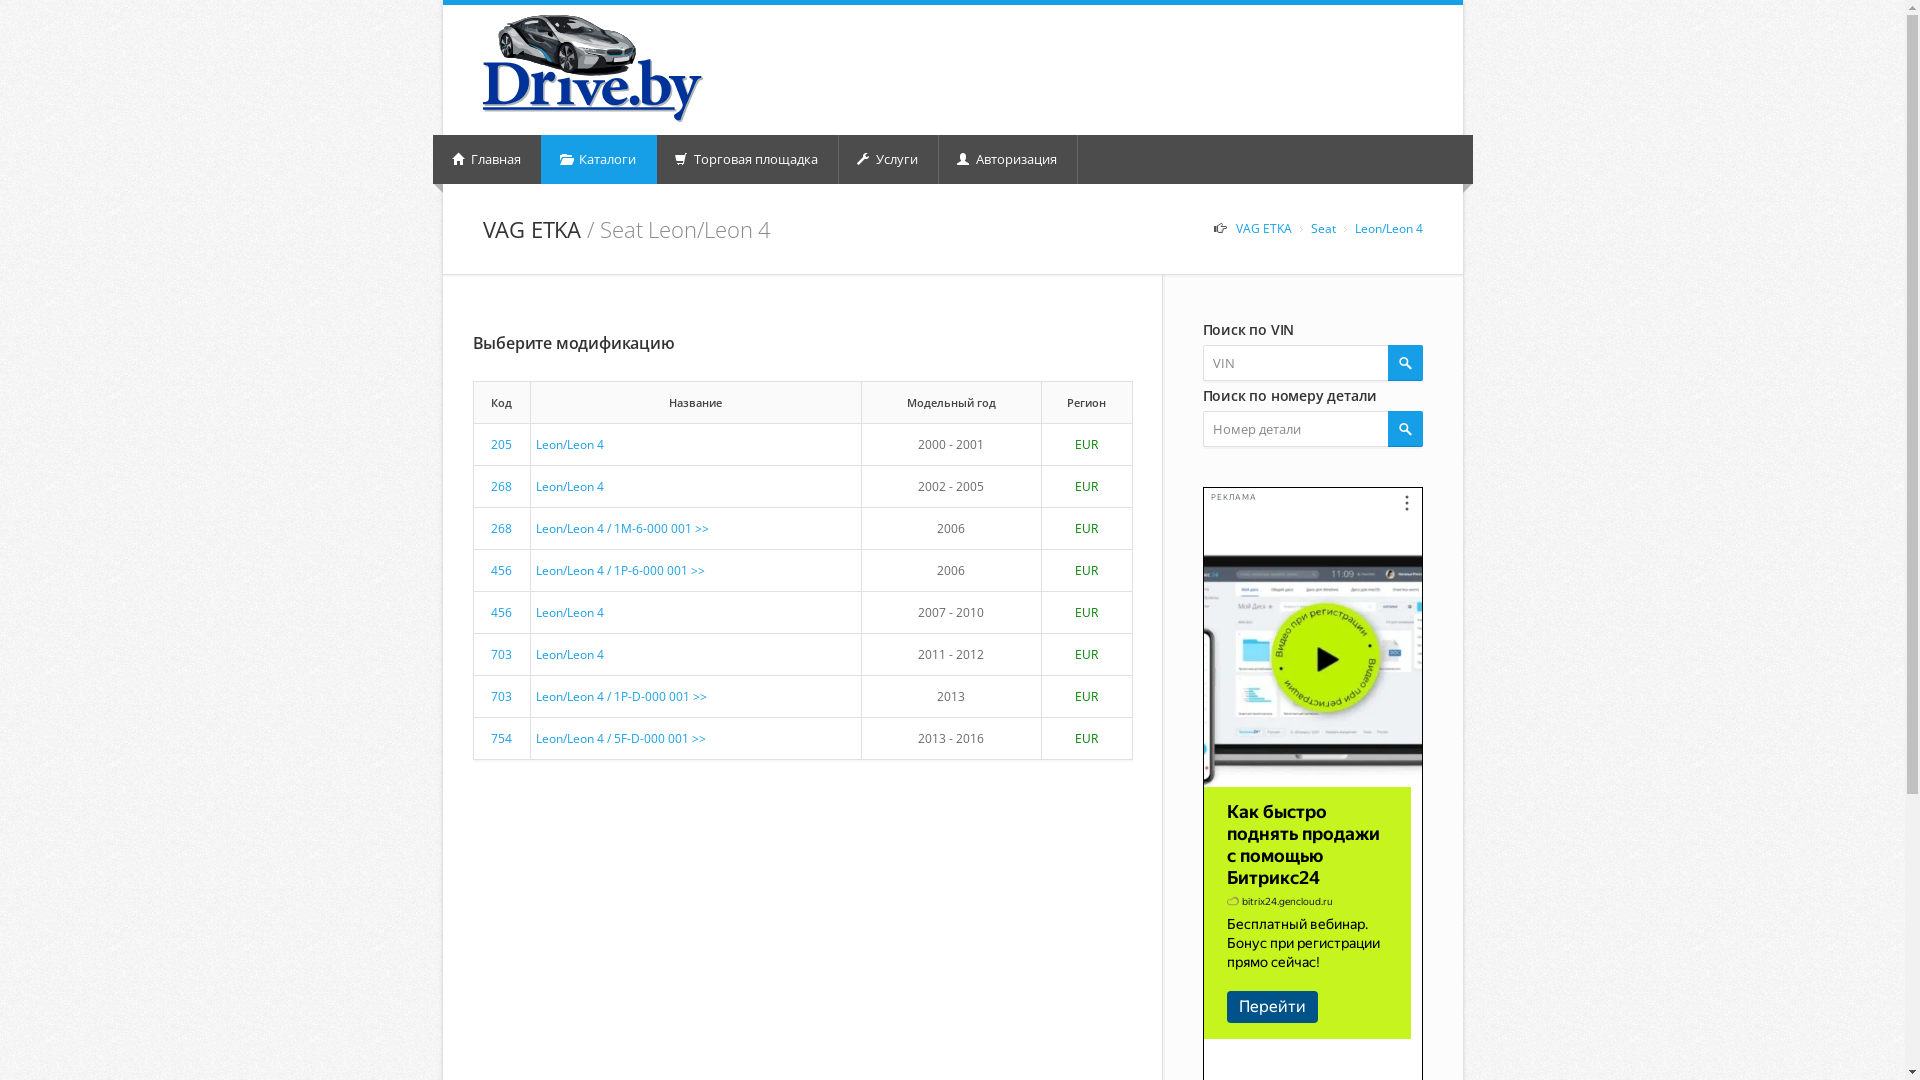 Image resolution: width=1920 pixels, height=1080 pixels. I want to click on Leon/Leon 4, so click(570, 612).